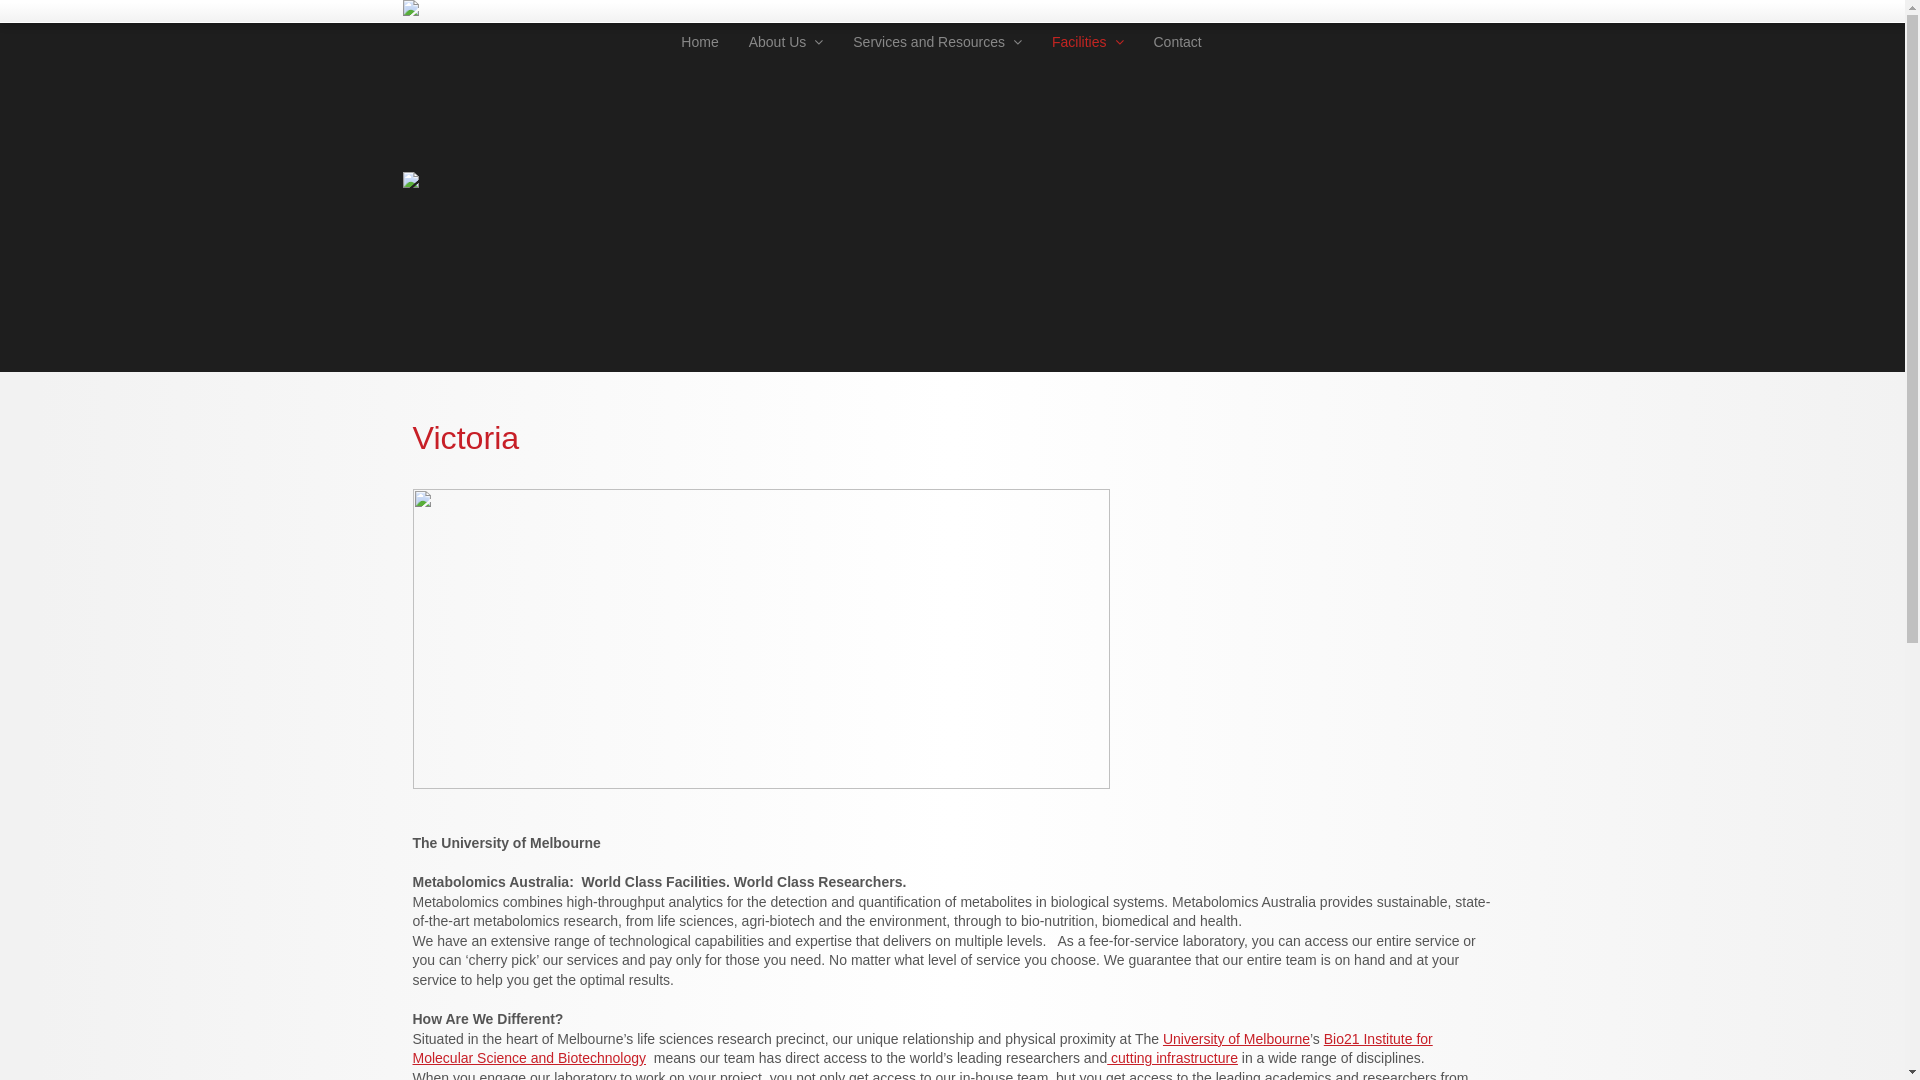  I want to click on Contact, so click(1177, 43).